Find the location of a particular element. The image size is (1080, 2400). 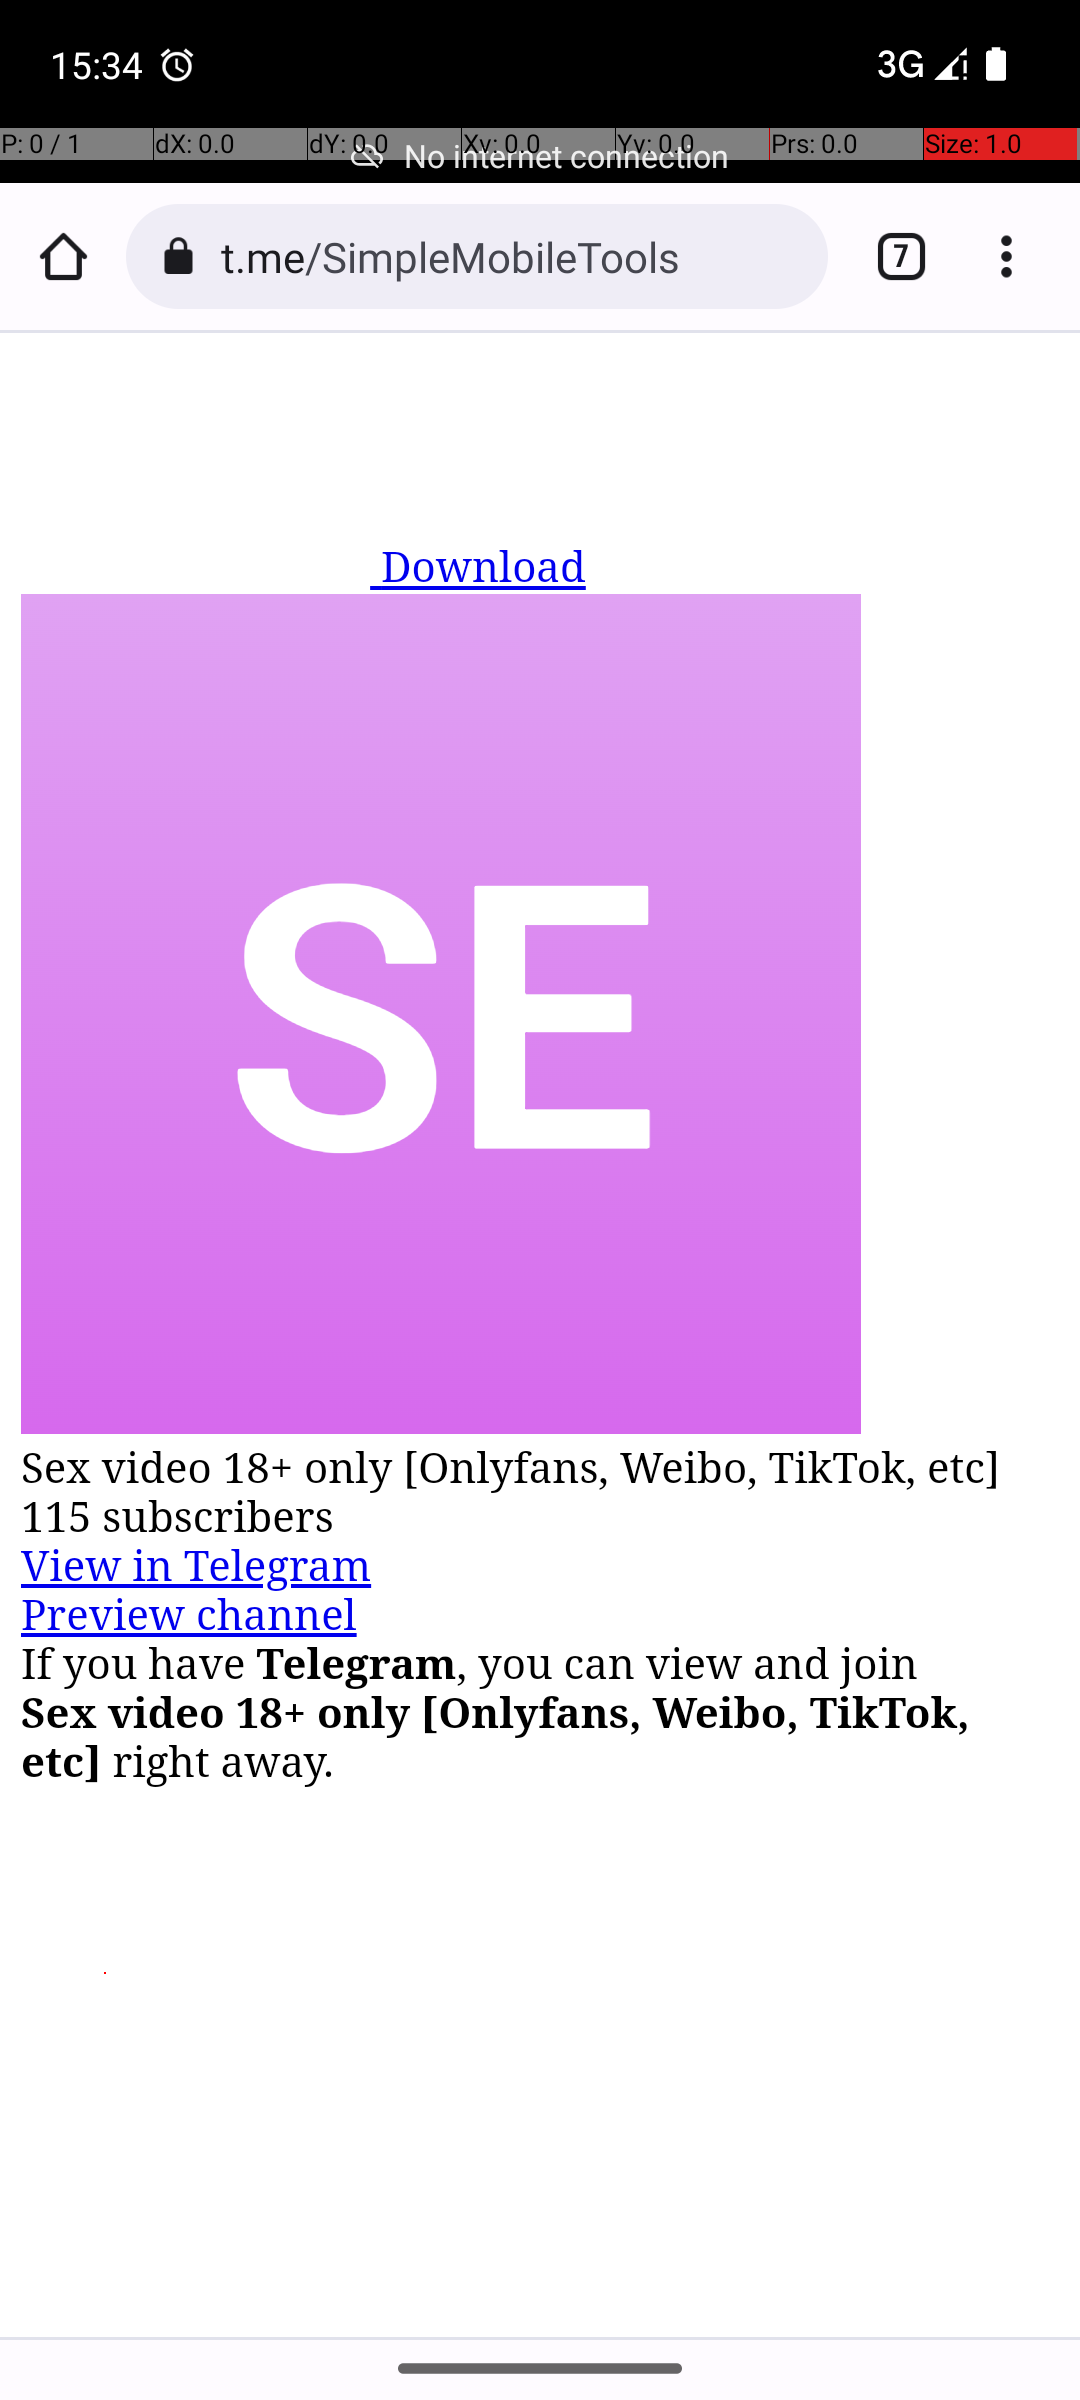

t.me/SimpleMobileTools is located at coordinates (514, 256).